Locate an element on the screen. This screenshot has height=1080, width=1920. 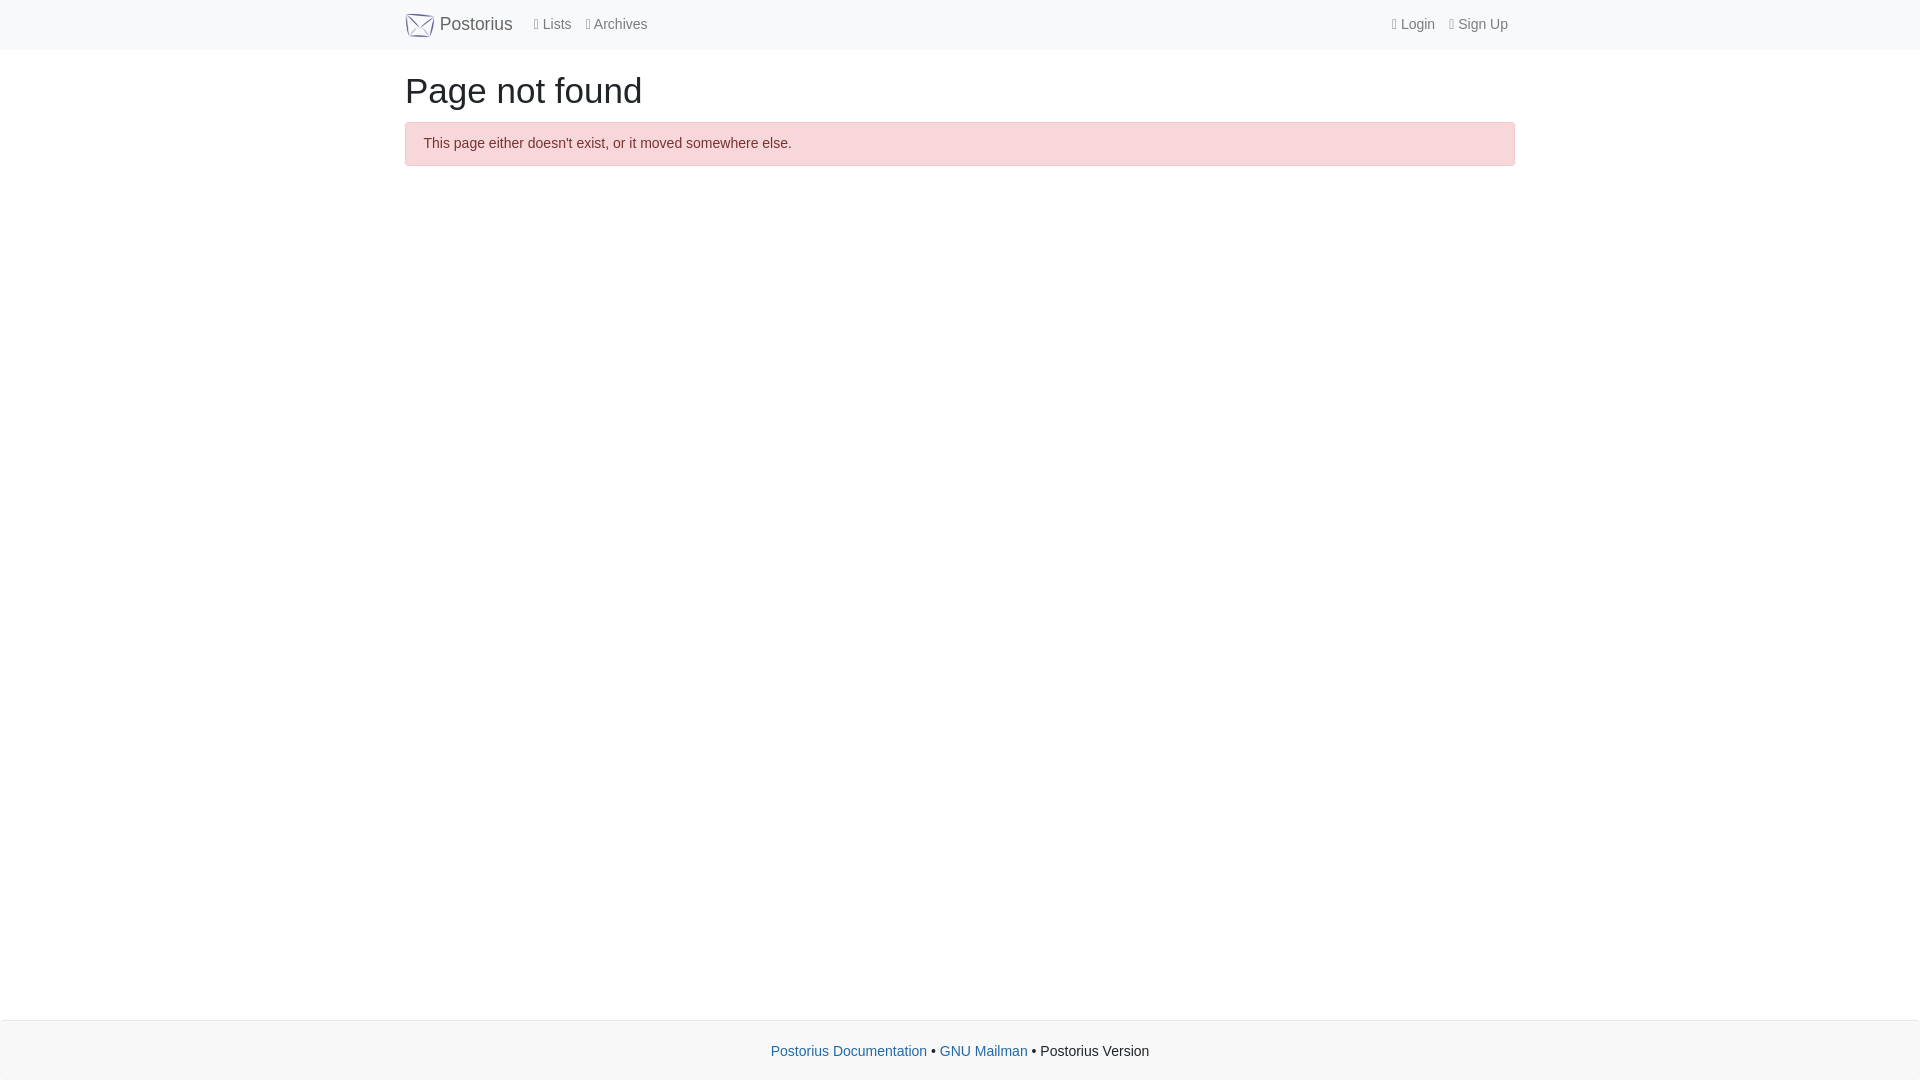
Lists is located at coordinates (552, 24).